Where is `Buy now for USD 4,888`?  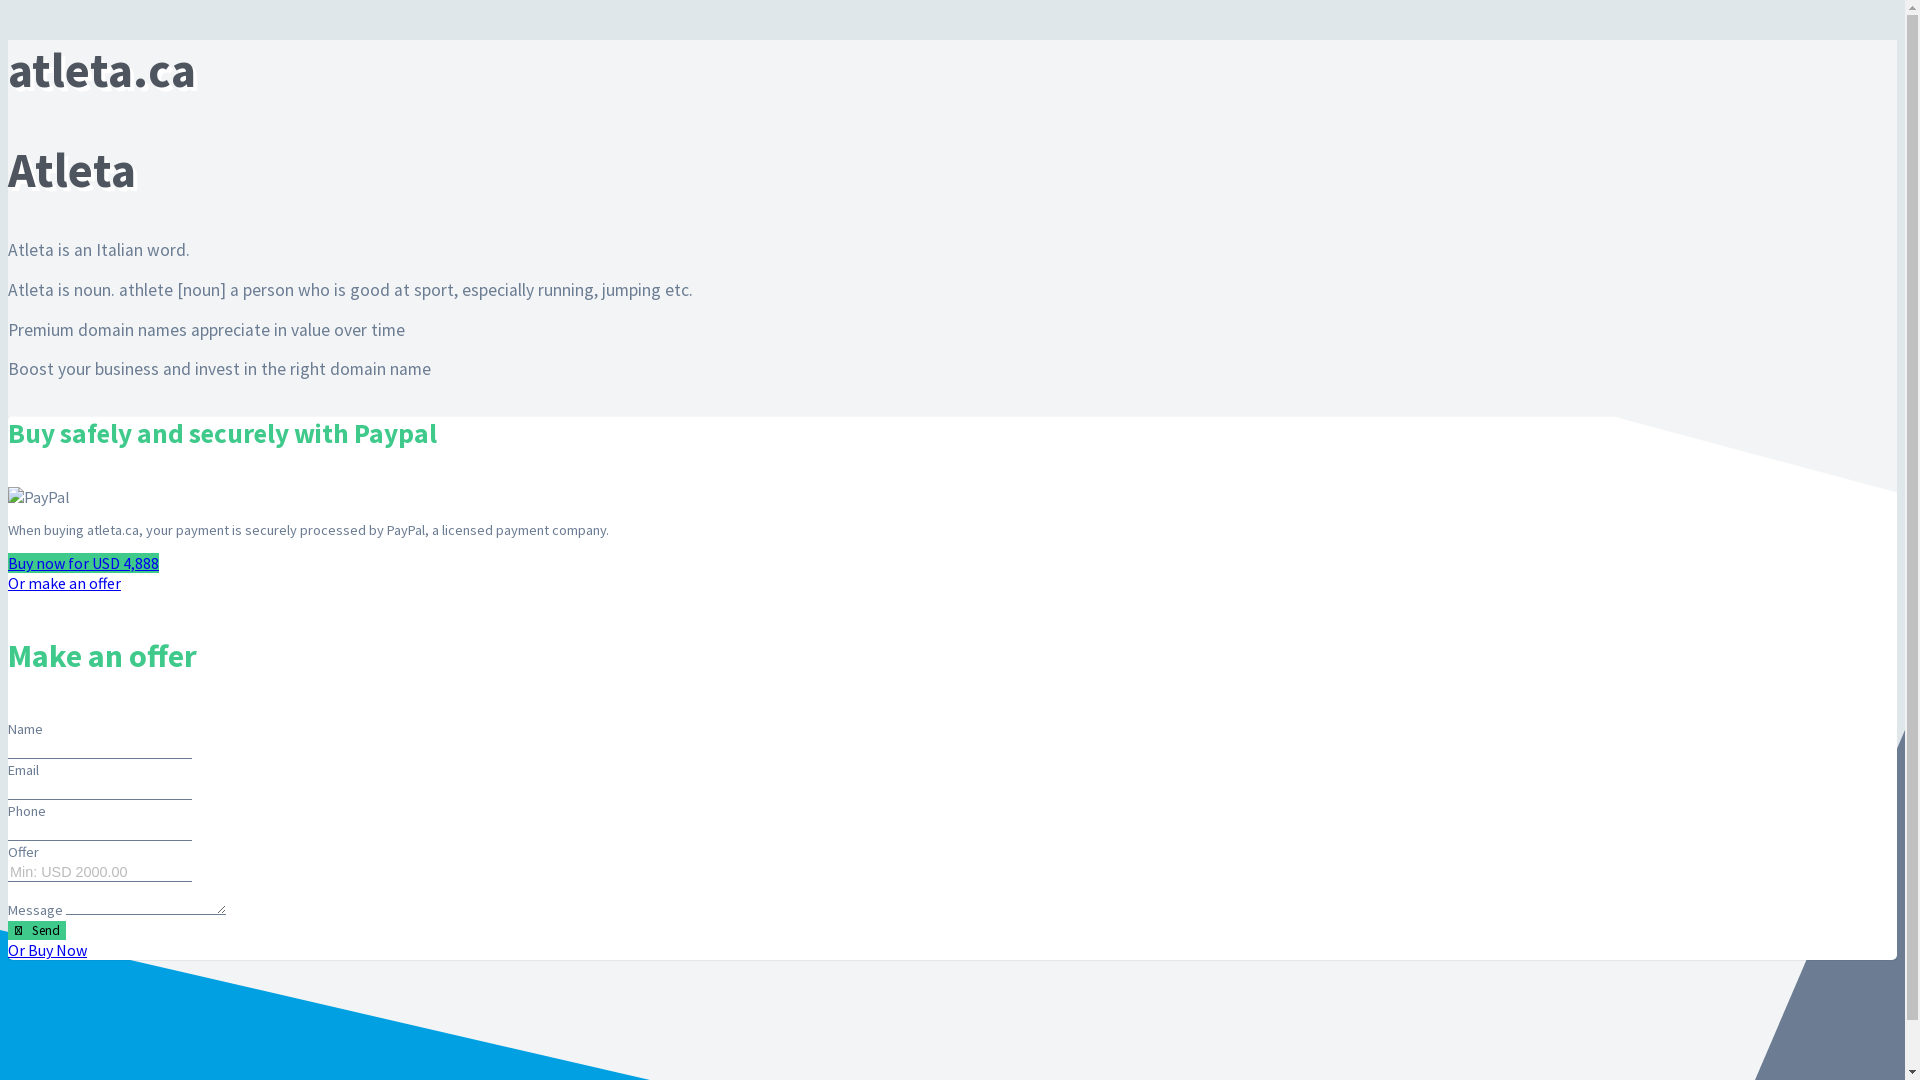
Buy now for USD 4,888 is located at coordinates (84, 563).